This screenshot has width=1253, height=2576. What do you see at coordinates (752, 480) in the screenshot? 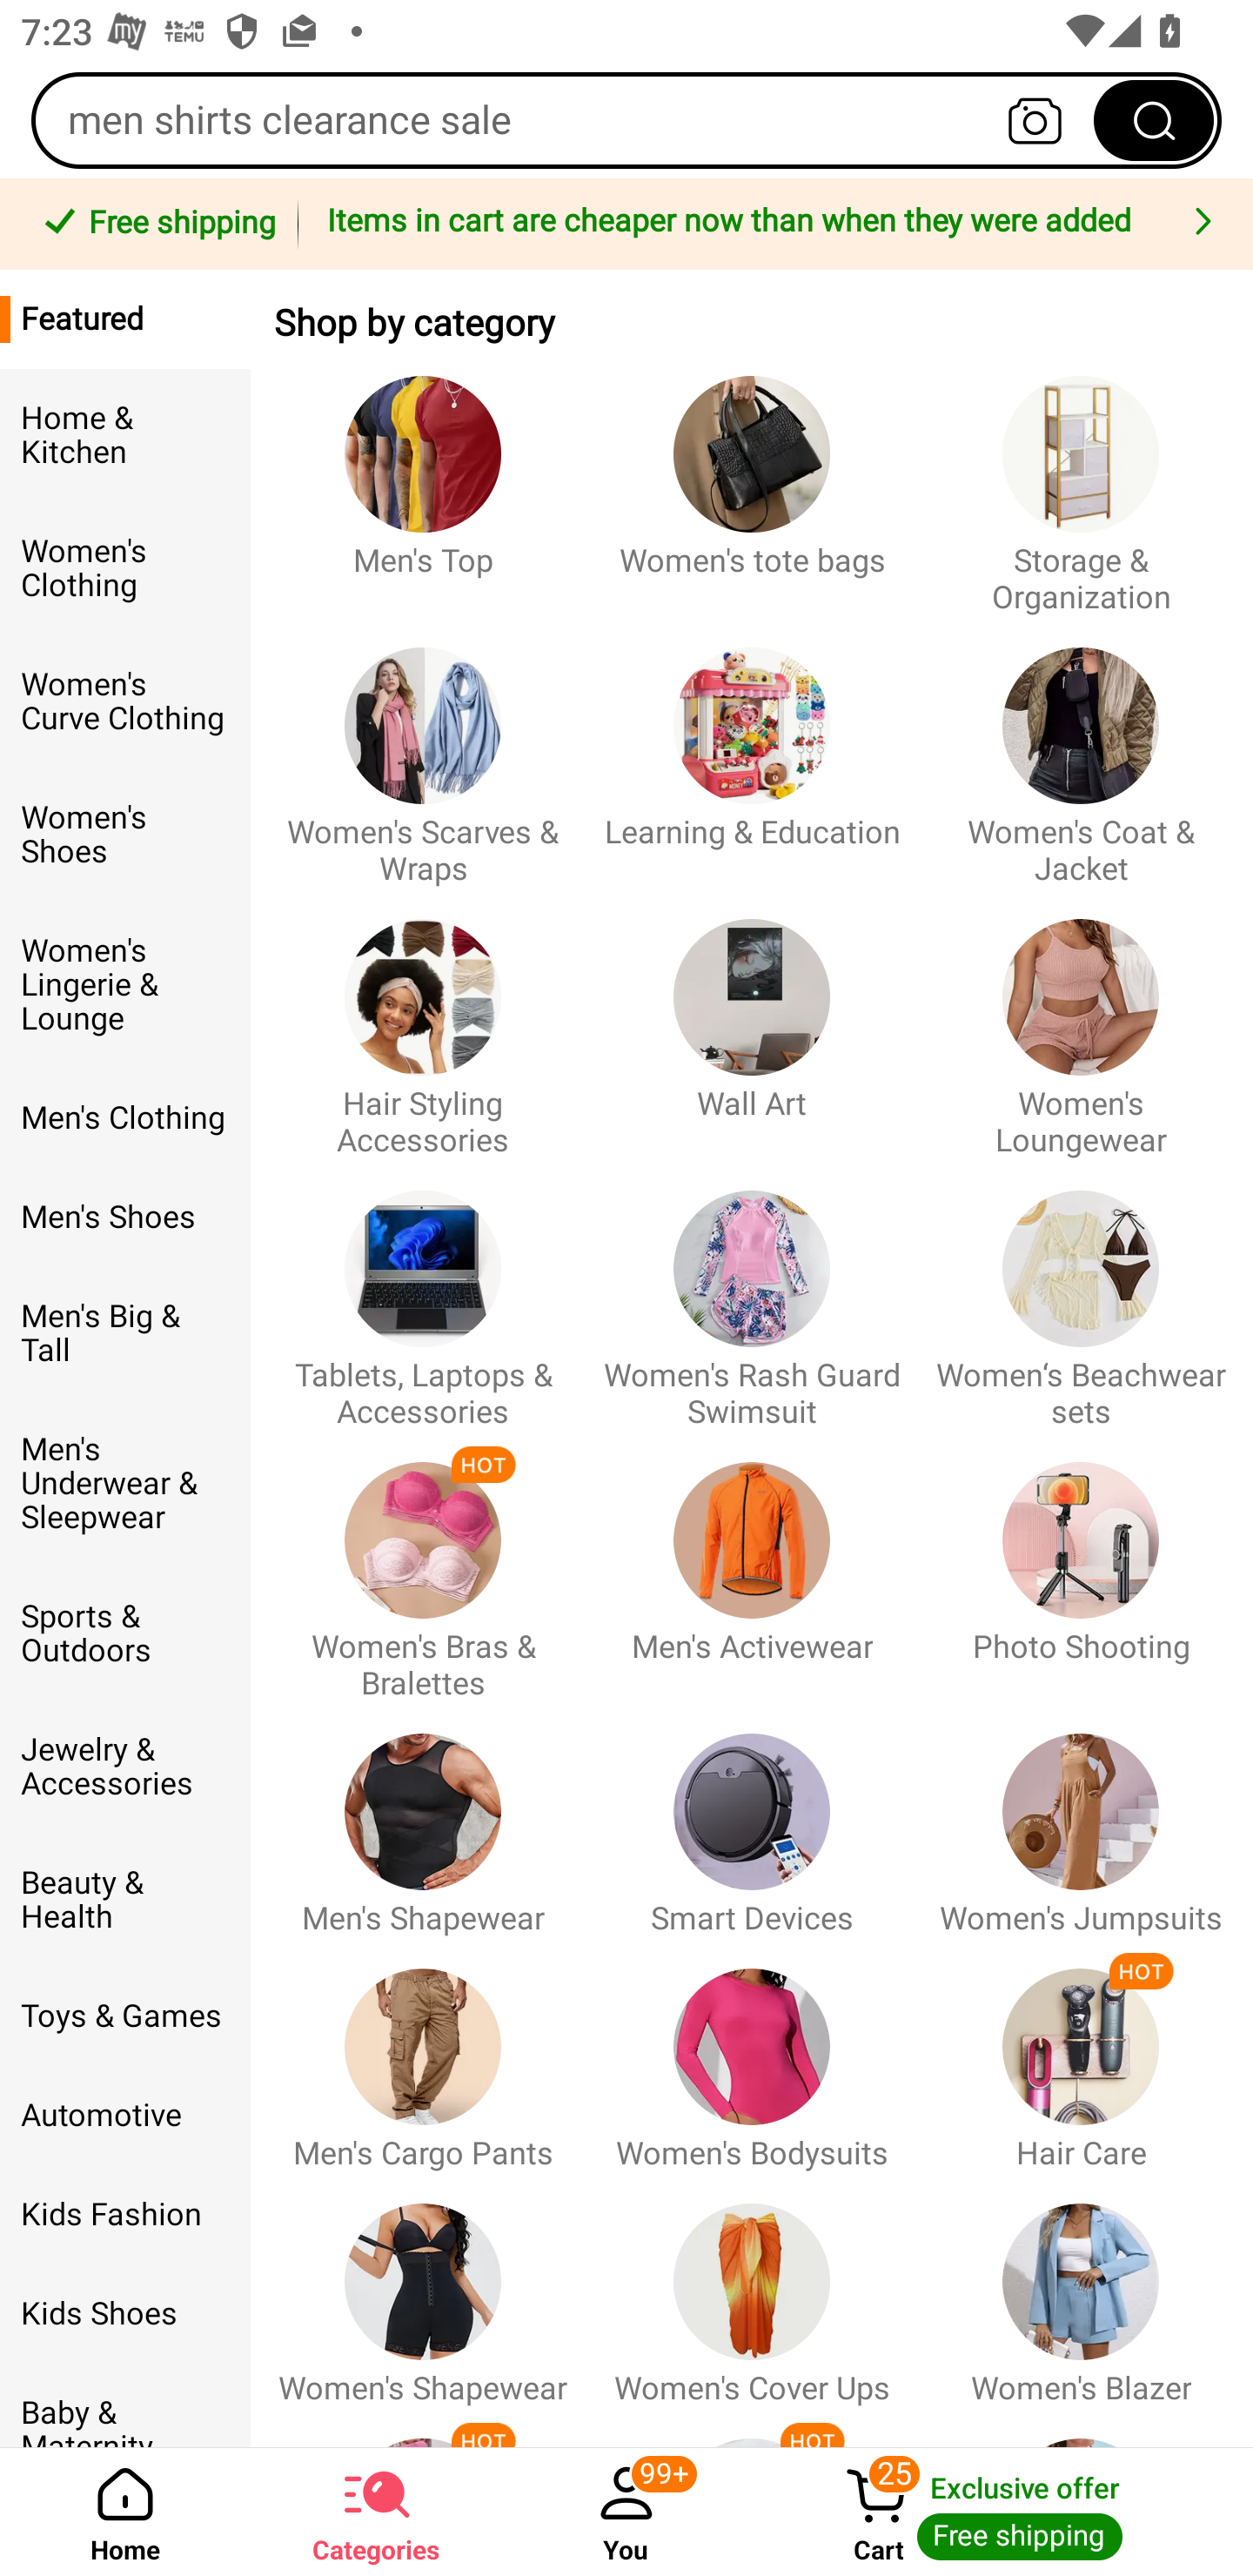
I see `Women's tote bags` at bounding box center [752, 480].